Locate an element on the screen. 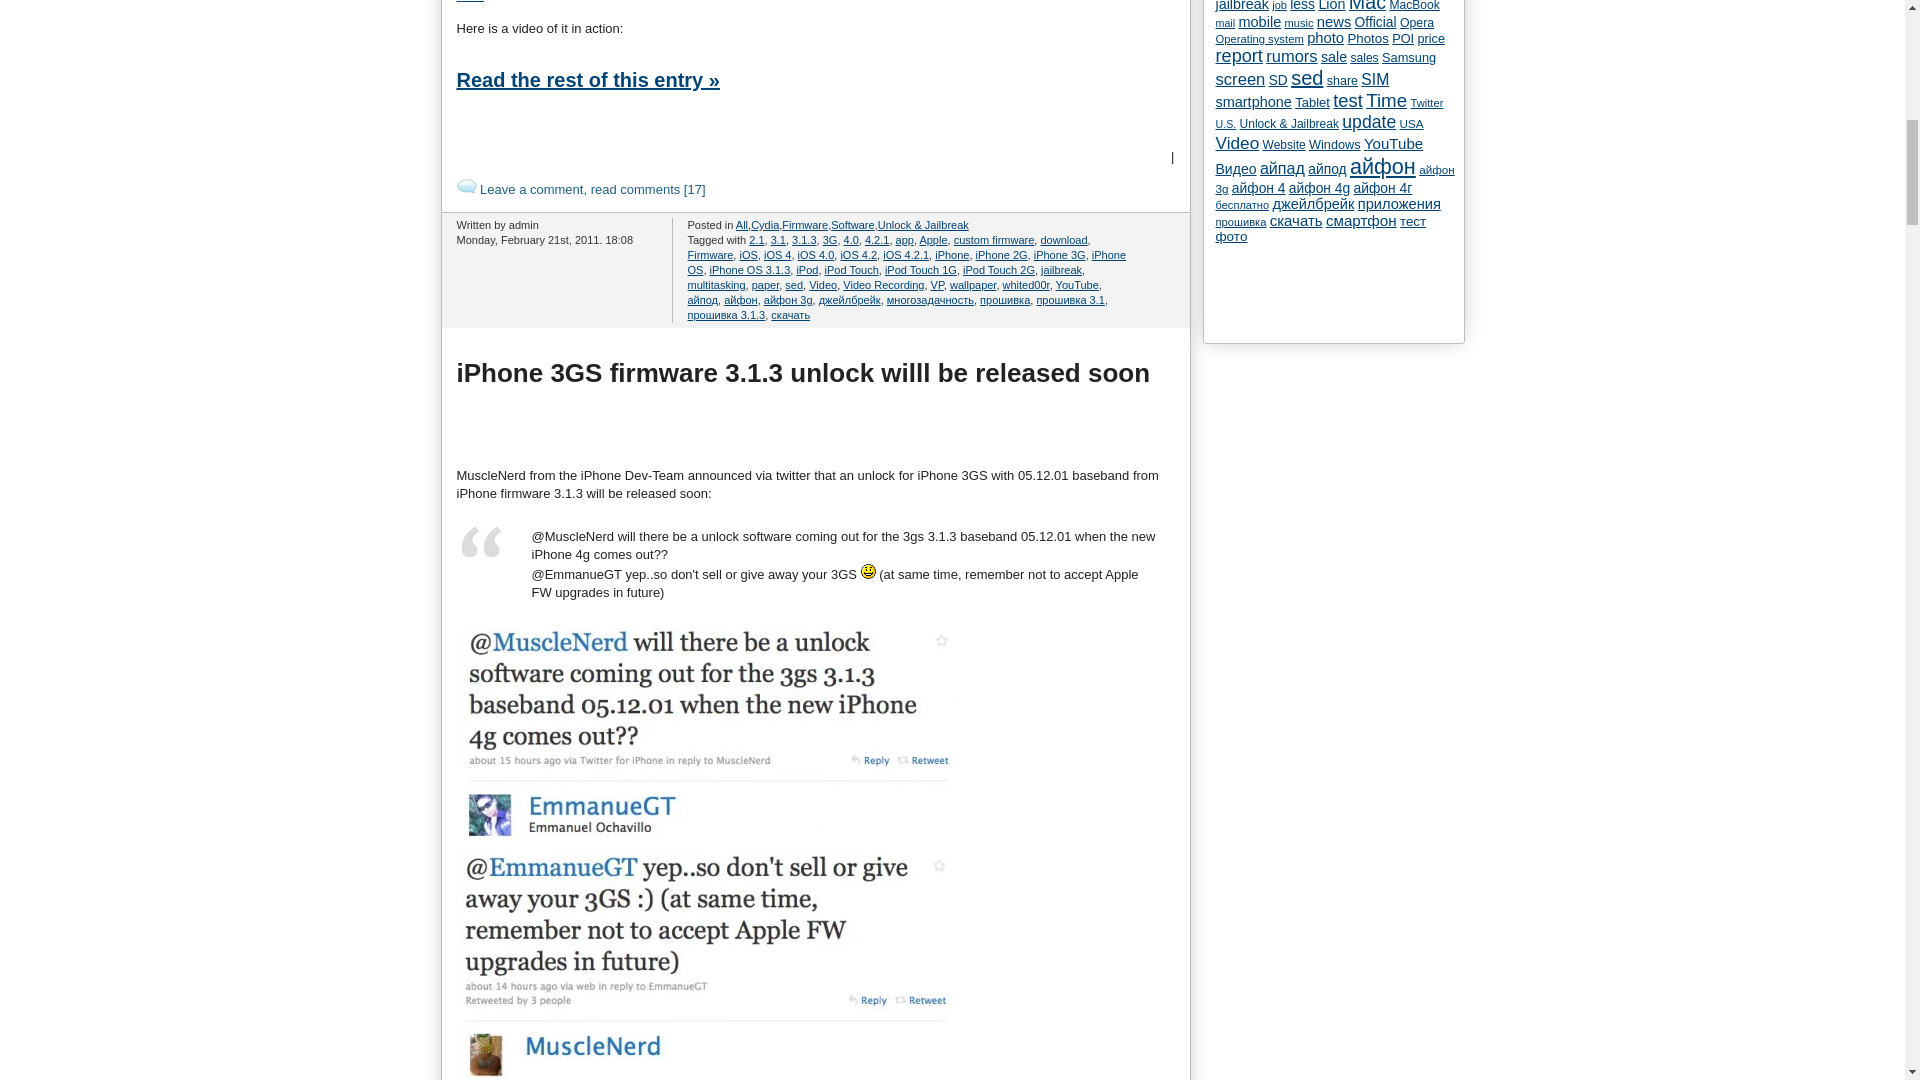  iOS 4.0 is located at coordinates (816, 255).